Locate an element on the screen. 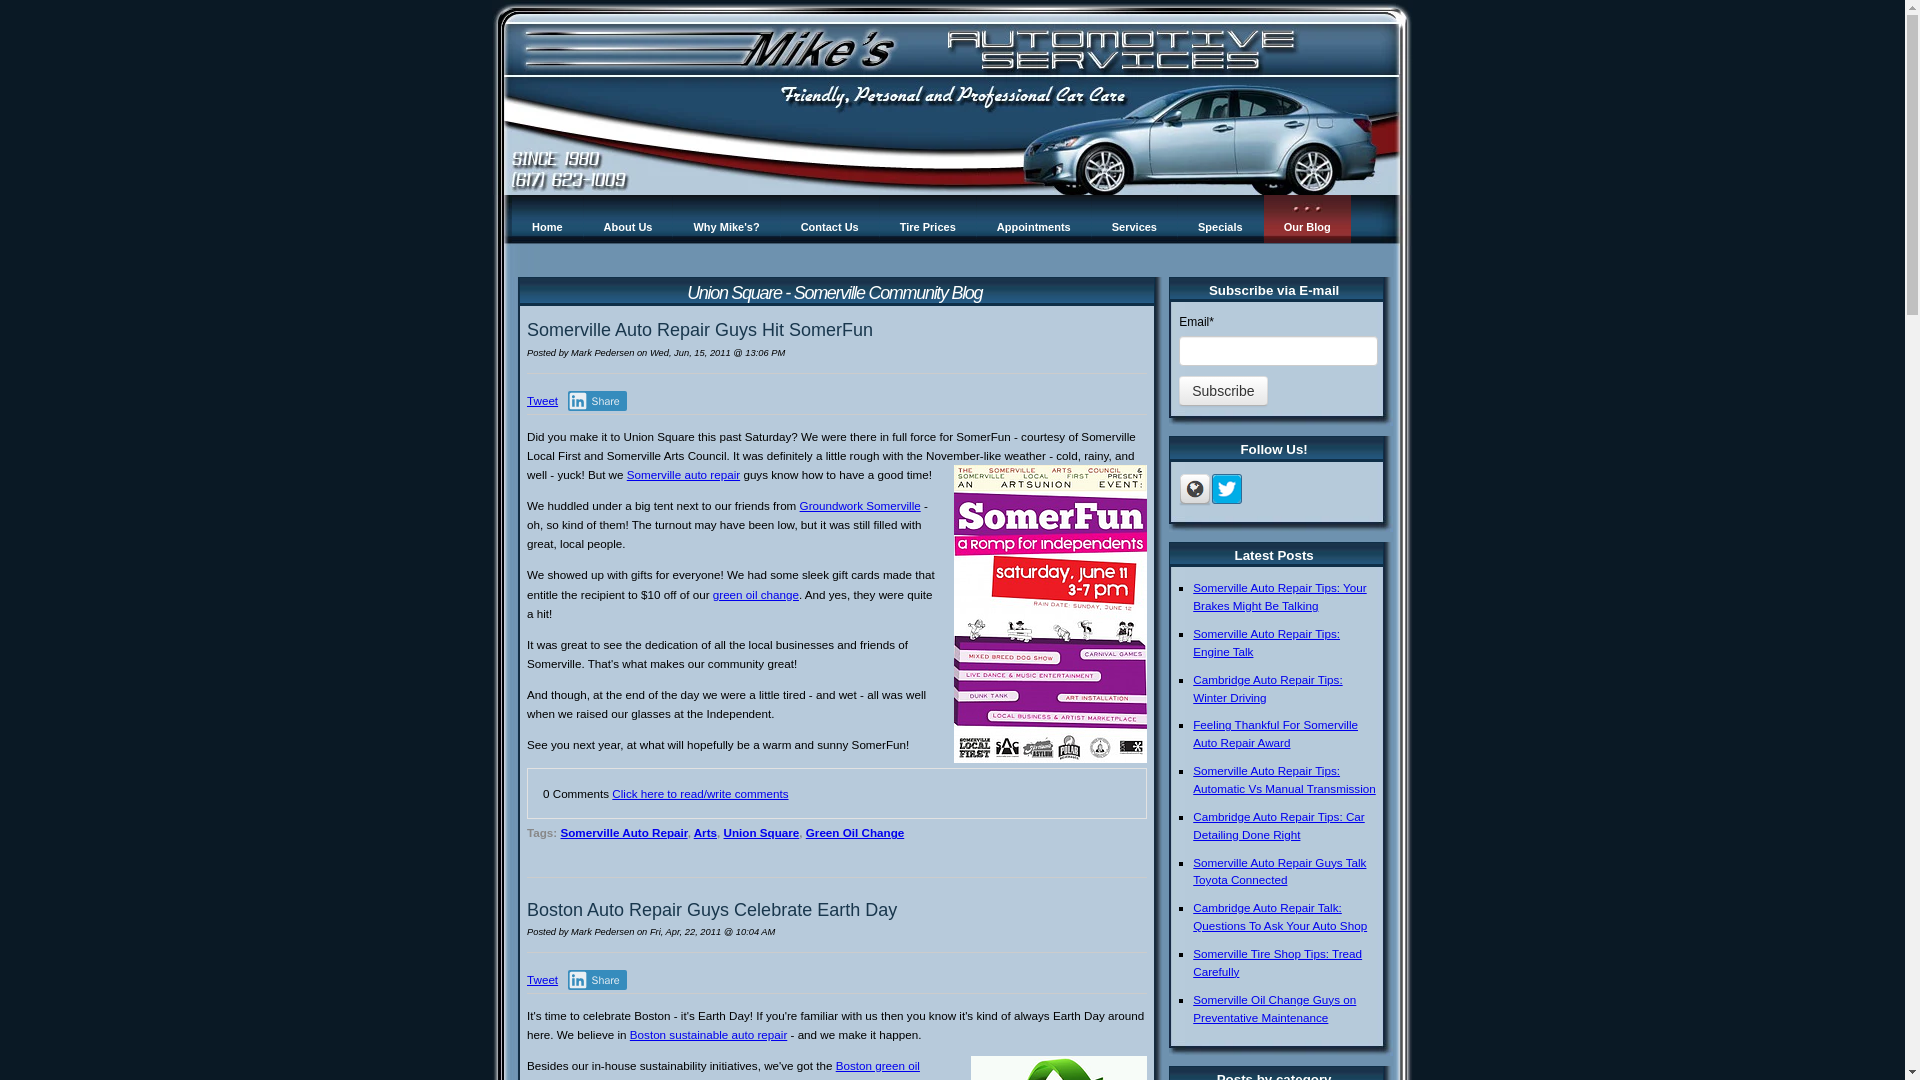 The height and width of the screenshot is (1080, 1920). About Us is located at coordinates (628, 219).